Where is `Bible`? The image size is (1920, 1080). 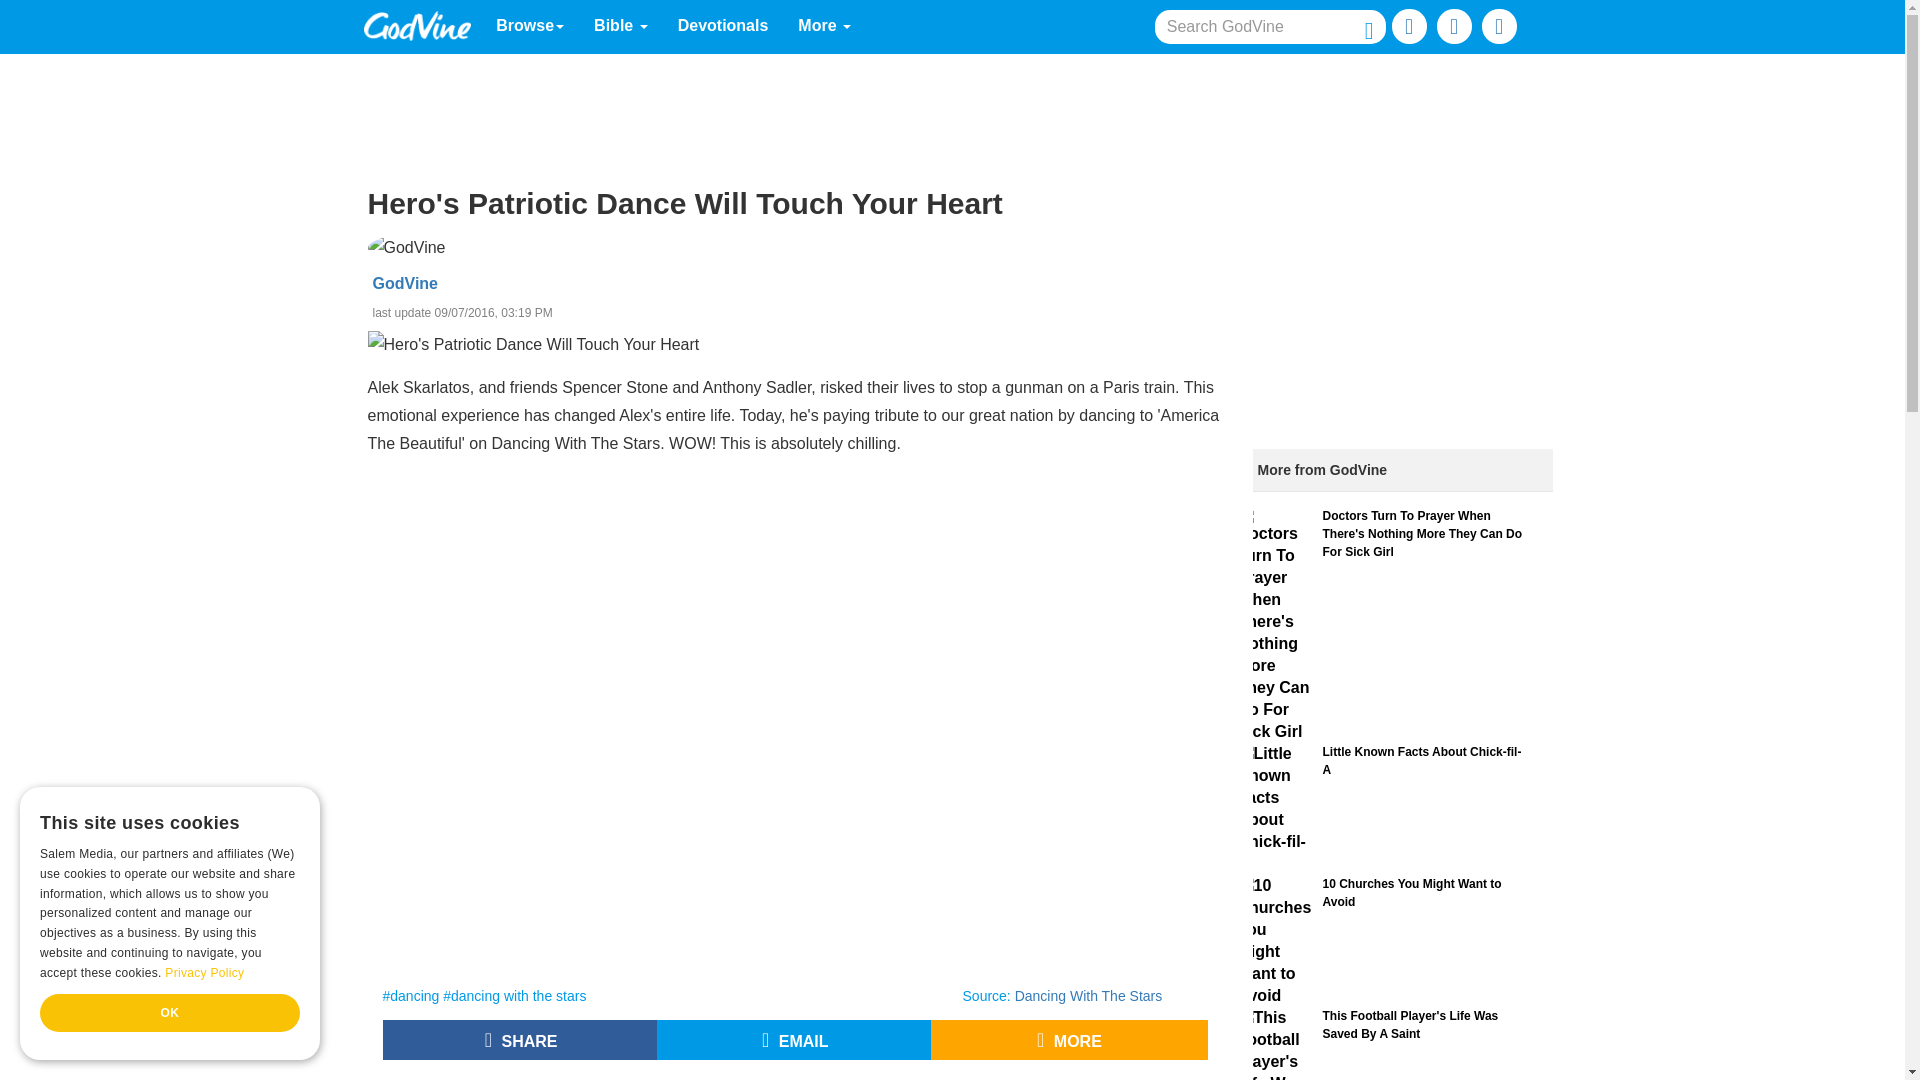
Bible is located at coordinates (620, 26).